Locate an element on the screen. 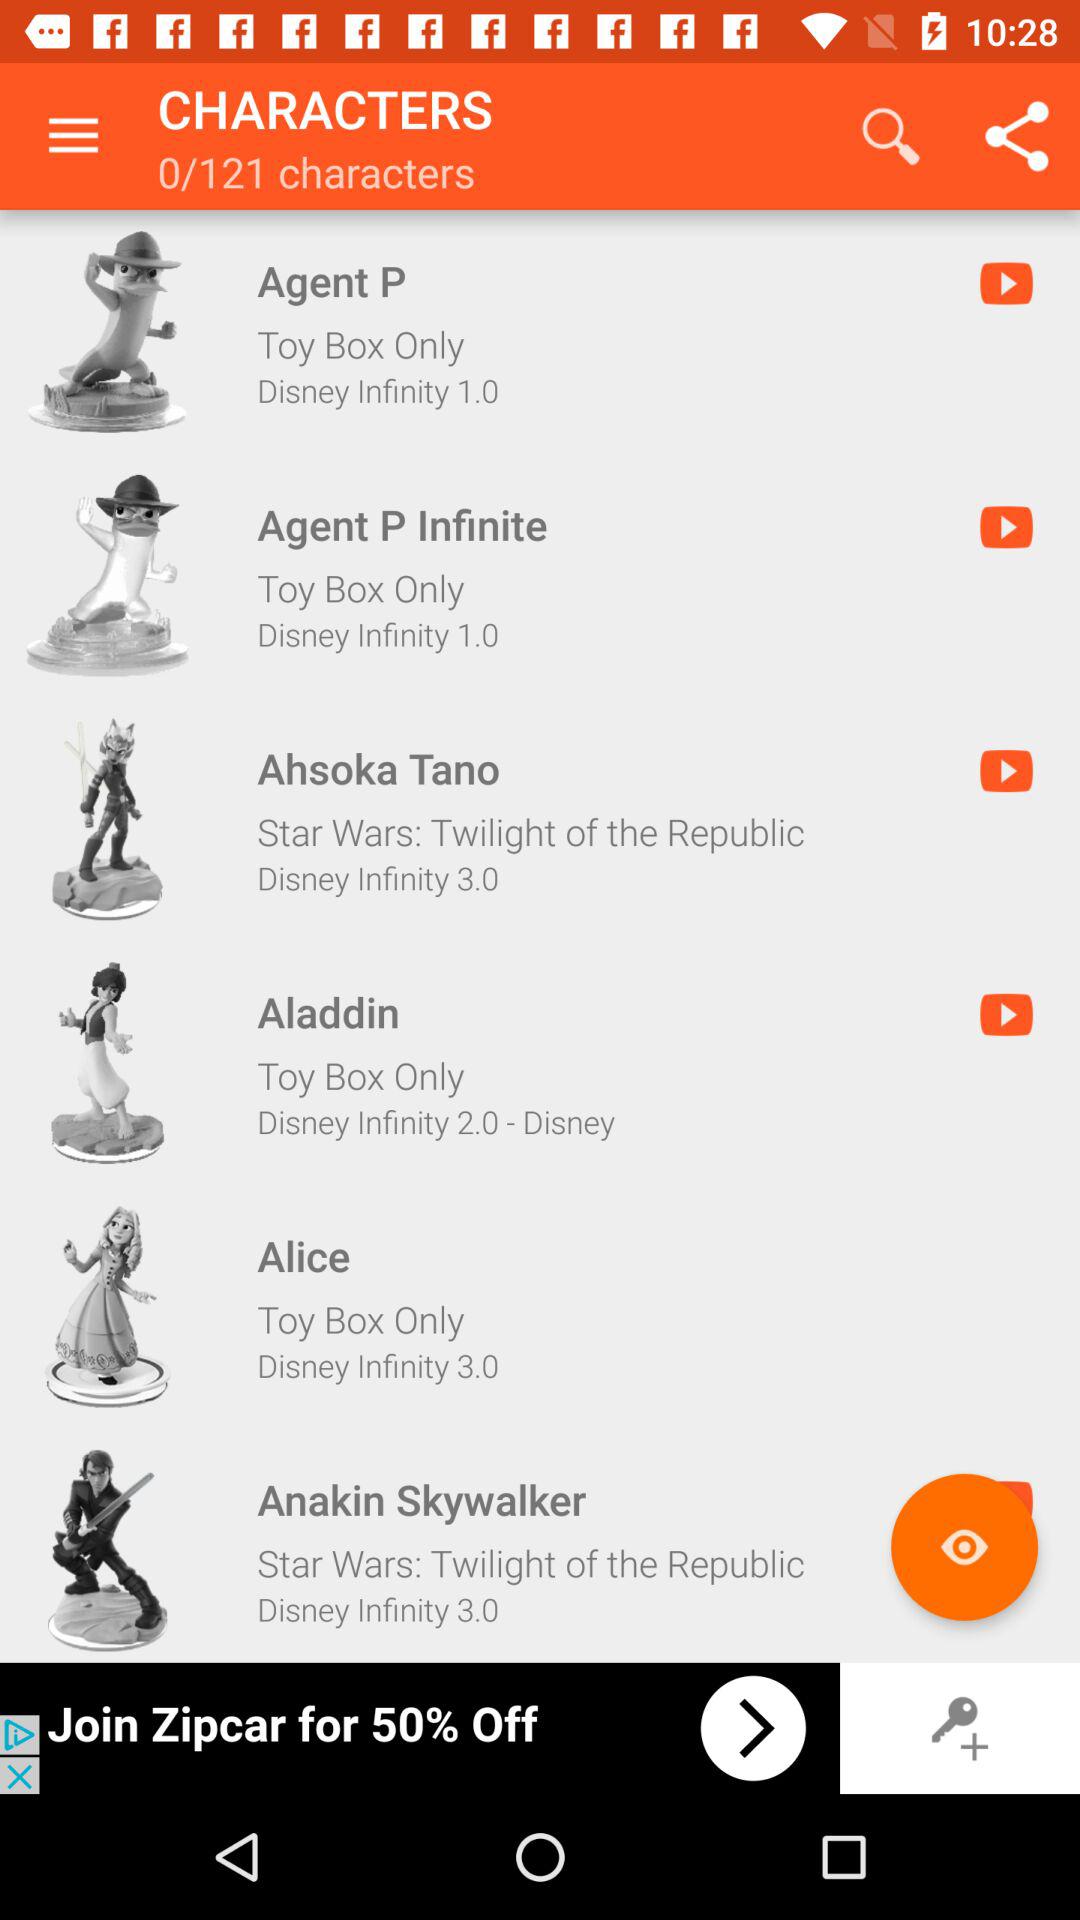 The width and height of the screenshot is (1080, 1920). choose the image left side to agent p infinite is located at coordinates (108, 576).